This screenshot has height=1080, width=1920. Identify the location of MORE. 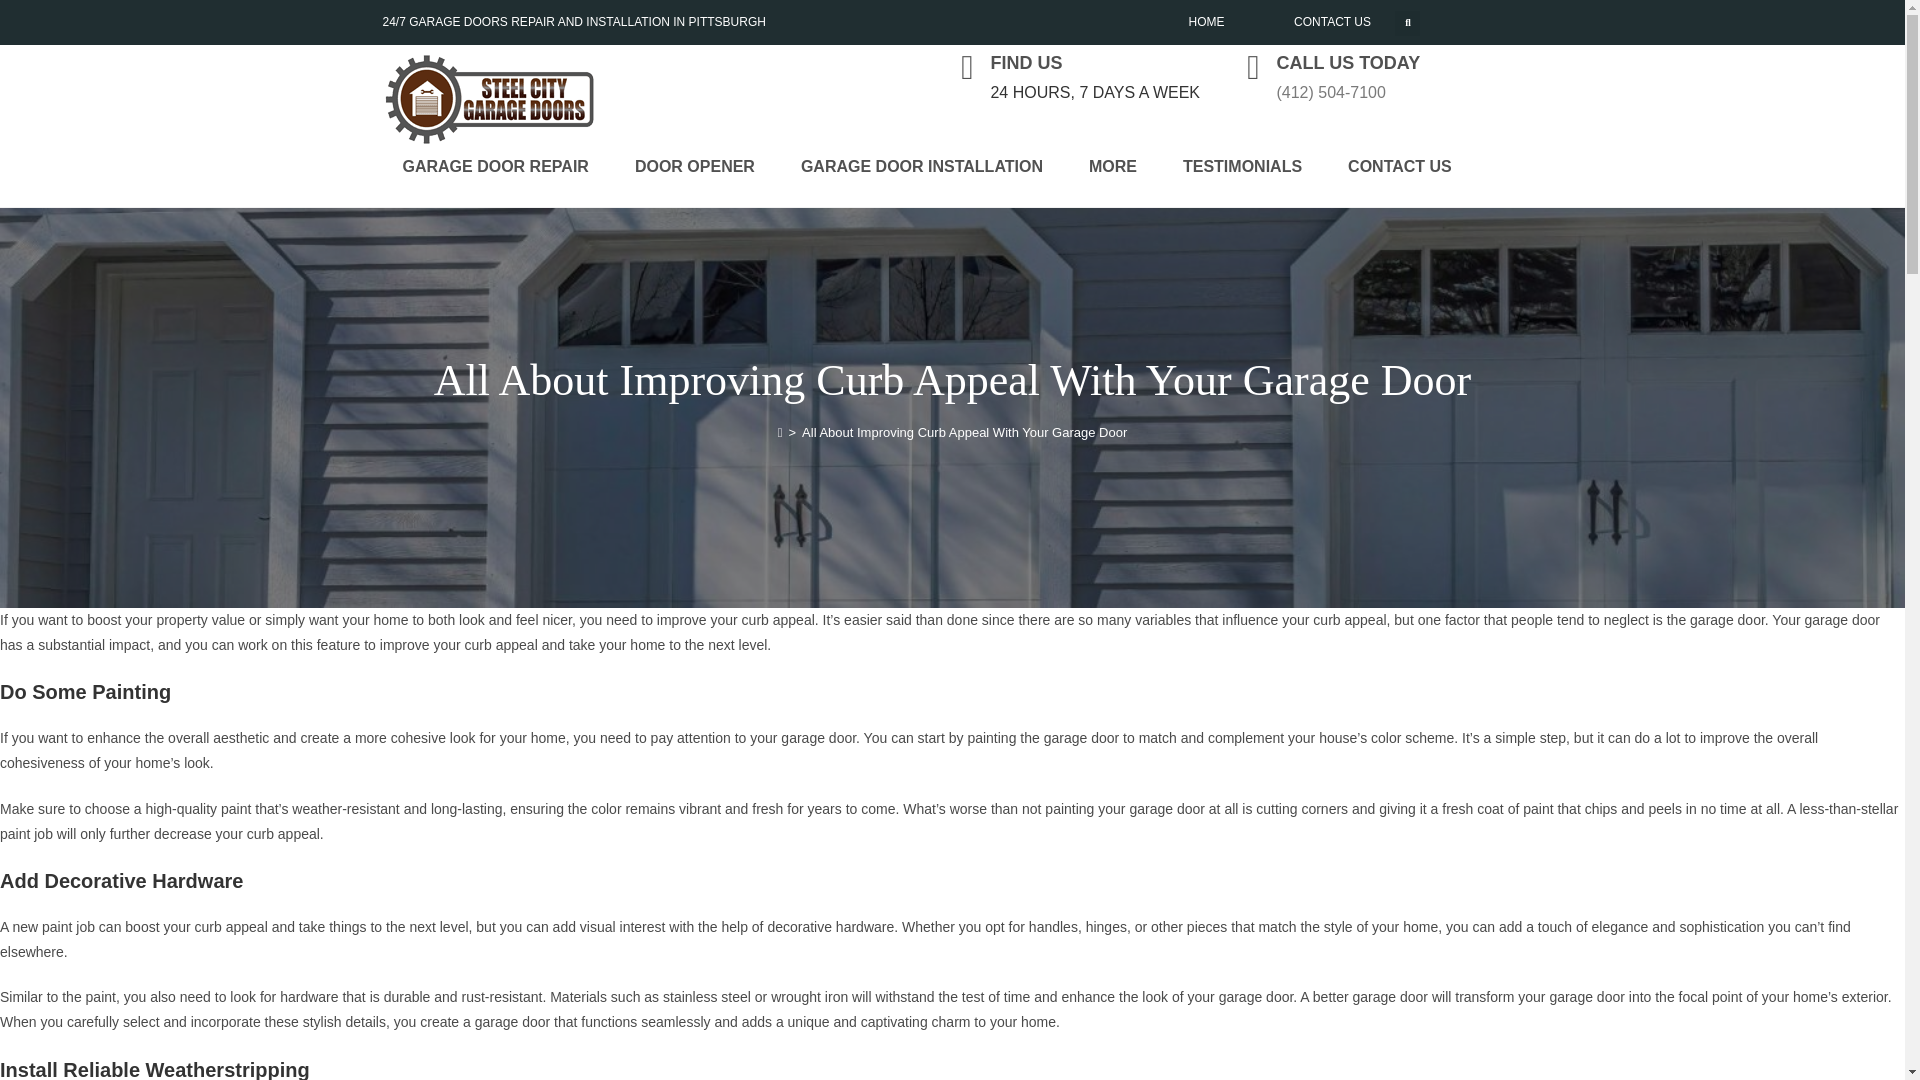
(1113, 166).